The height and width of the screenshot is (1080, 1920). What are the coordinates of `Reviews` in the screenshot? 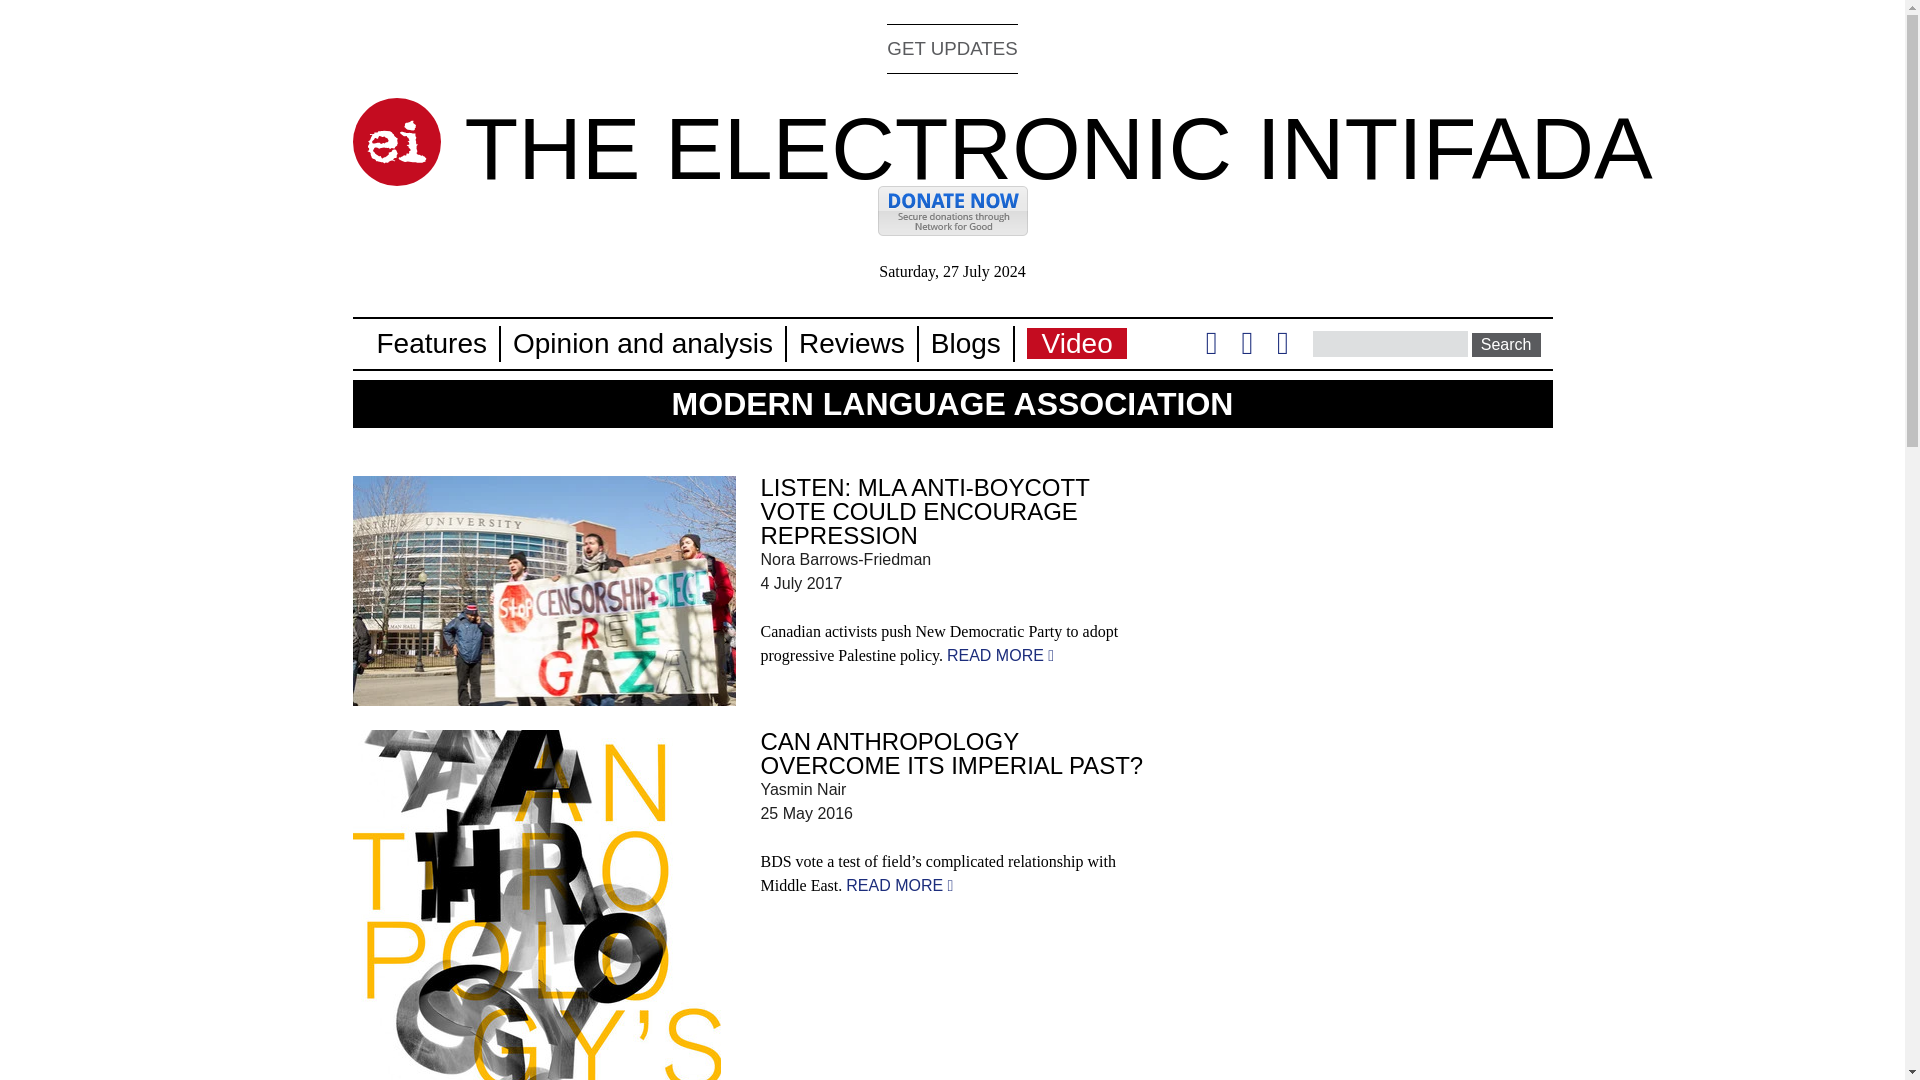 It's located at (851, 343).